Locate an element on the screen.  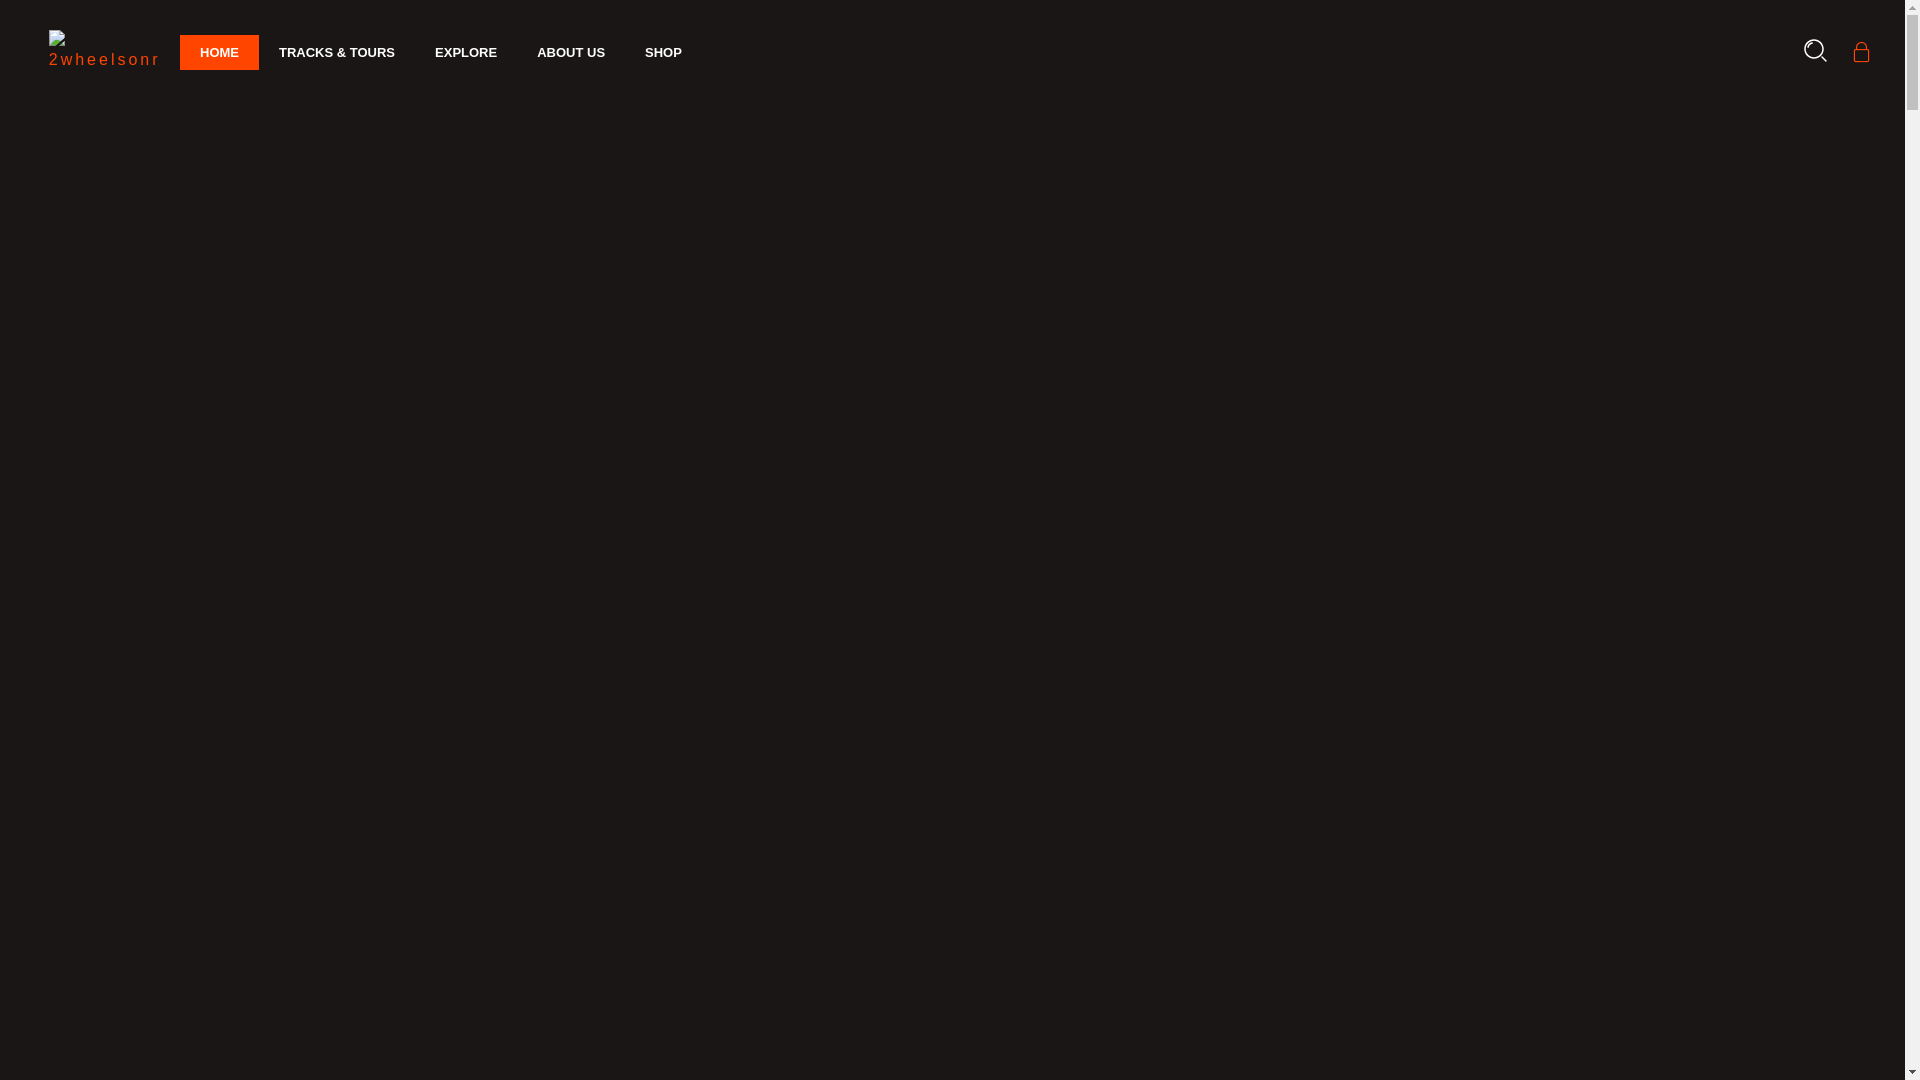
HOME is located at coordinates (220, 53).